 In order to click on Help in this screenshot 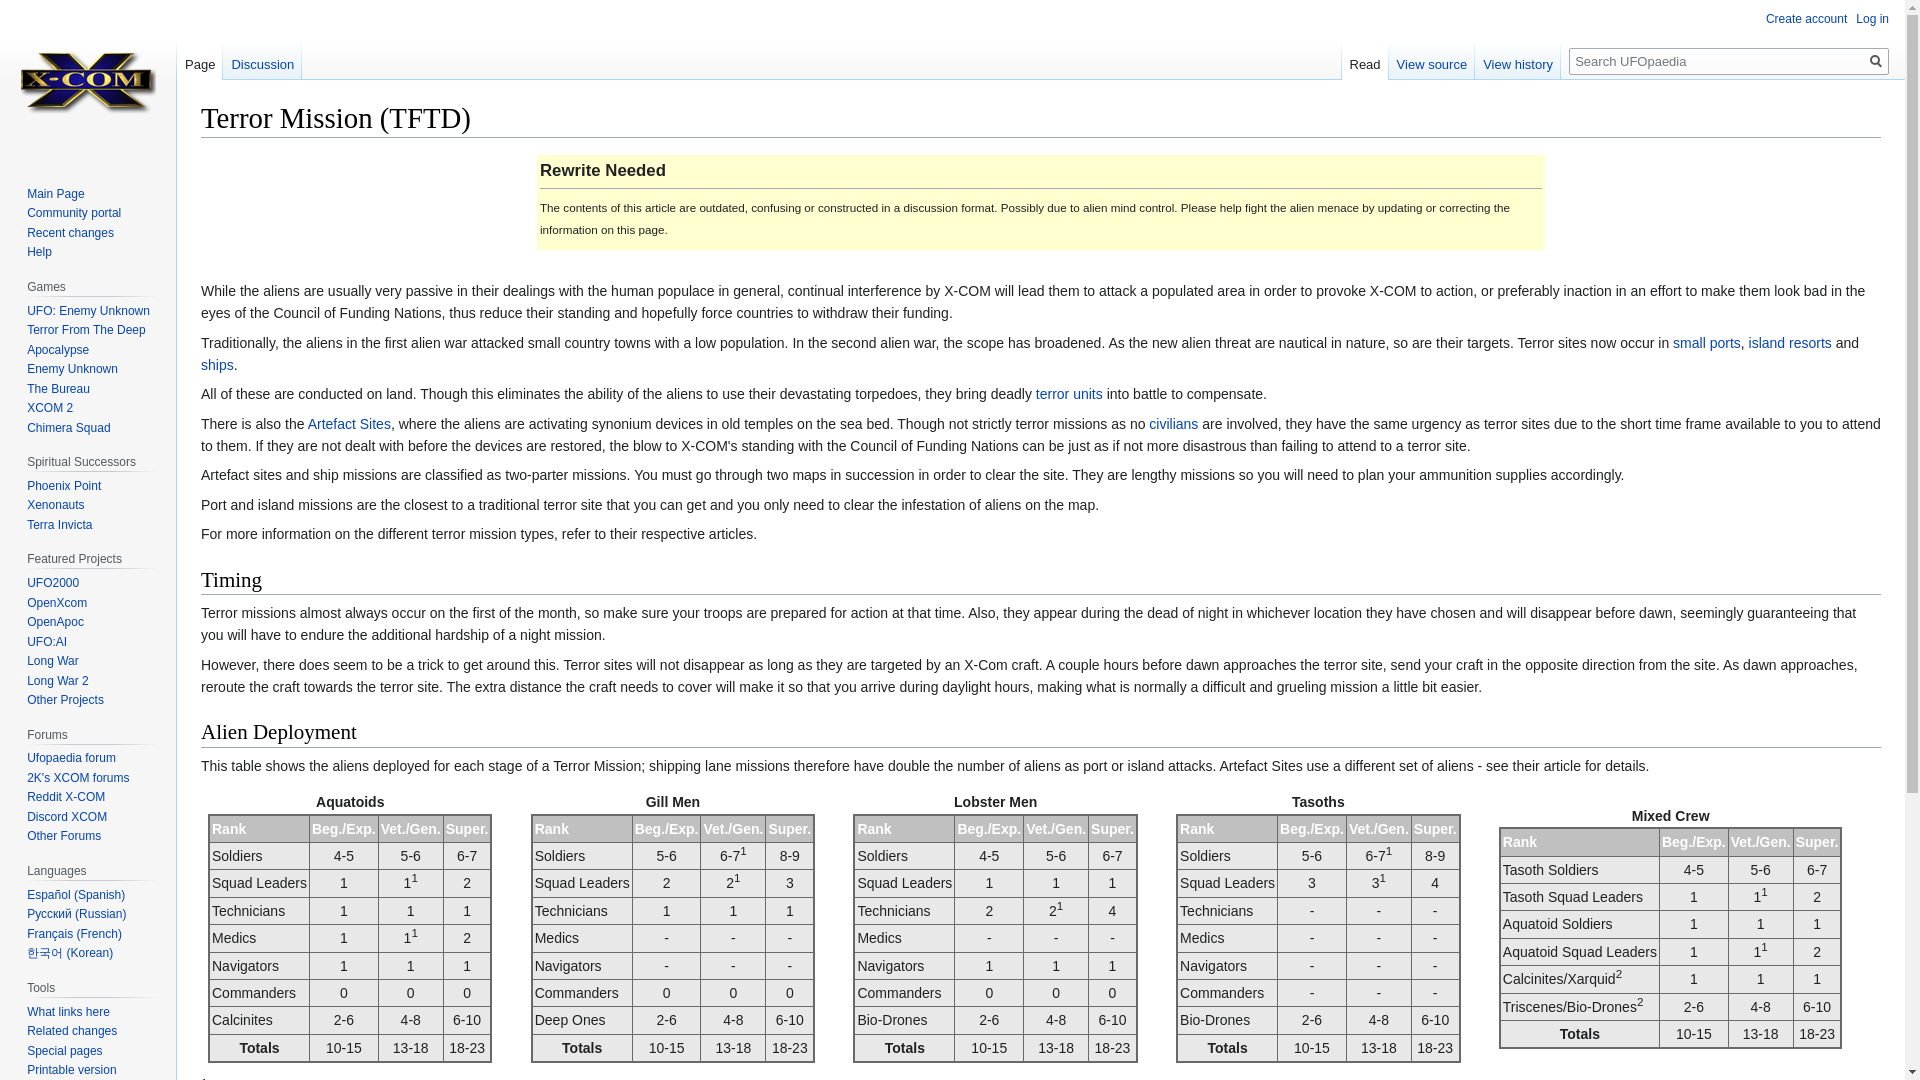, I will do `click(38, 252)`.